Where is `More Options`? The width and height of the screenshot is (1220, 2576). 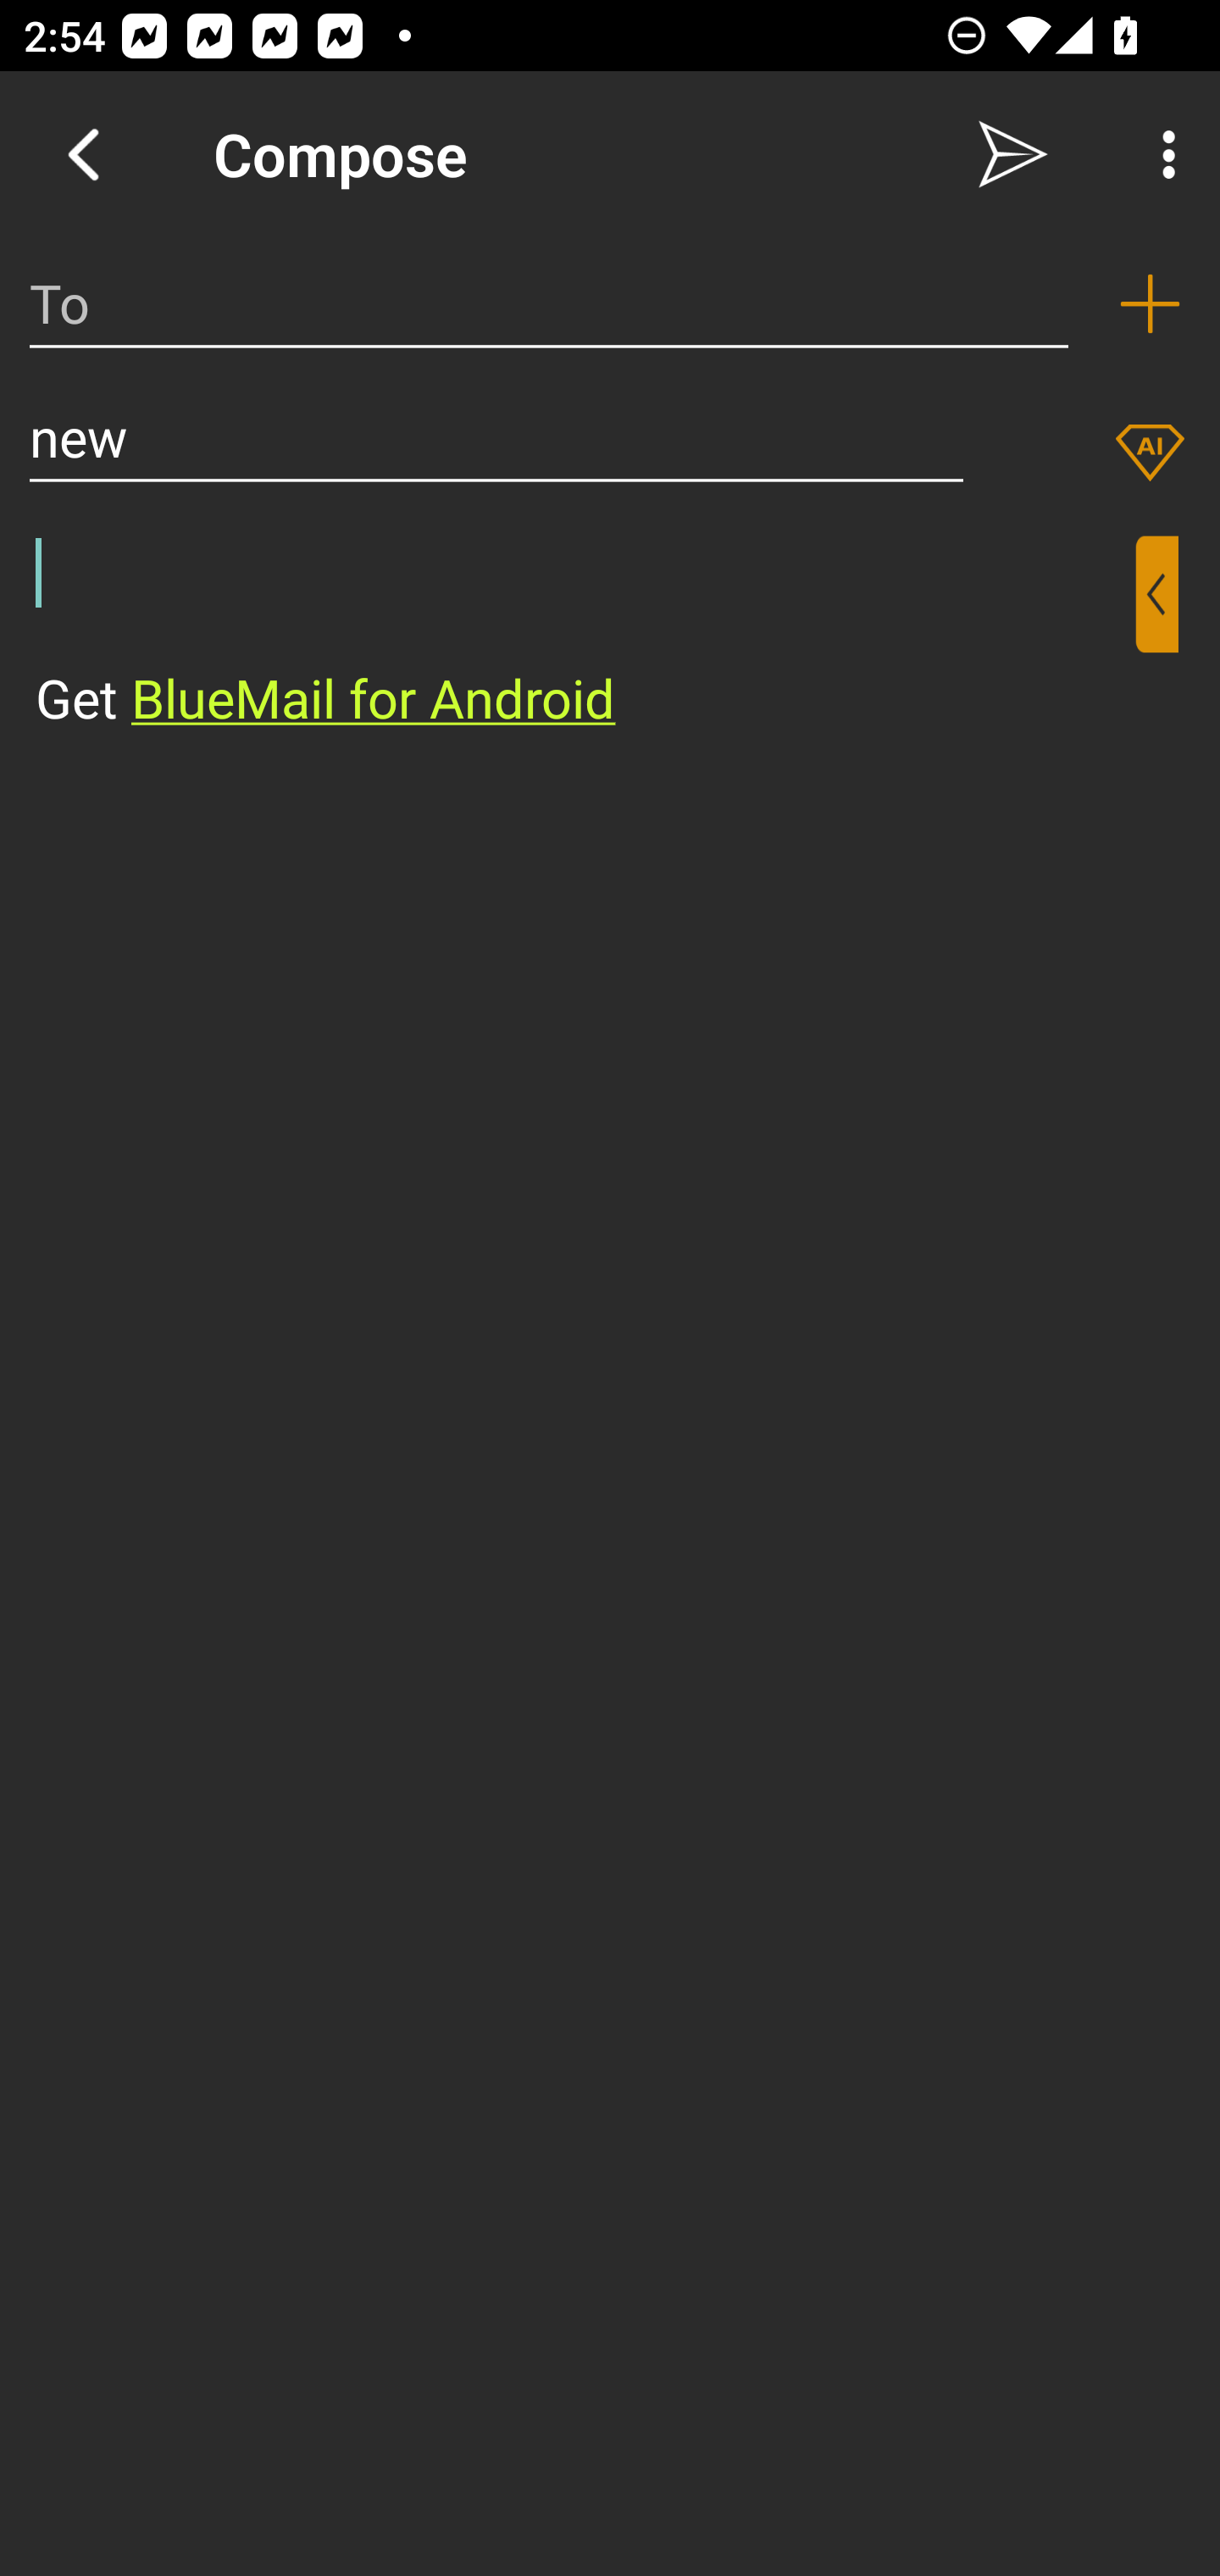 More Options is located at coordinates (1161, 154).